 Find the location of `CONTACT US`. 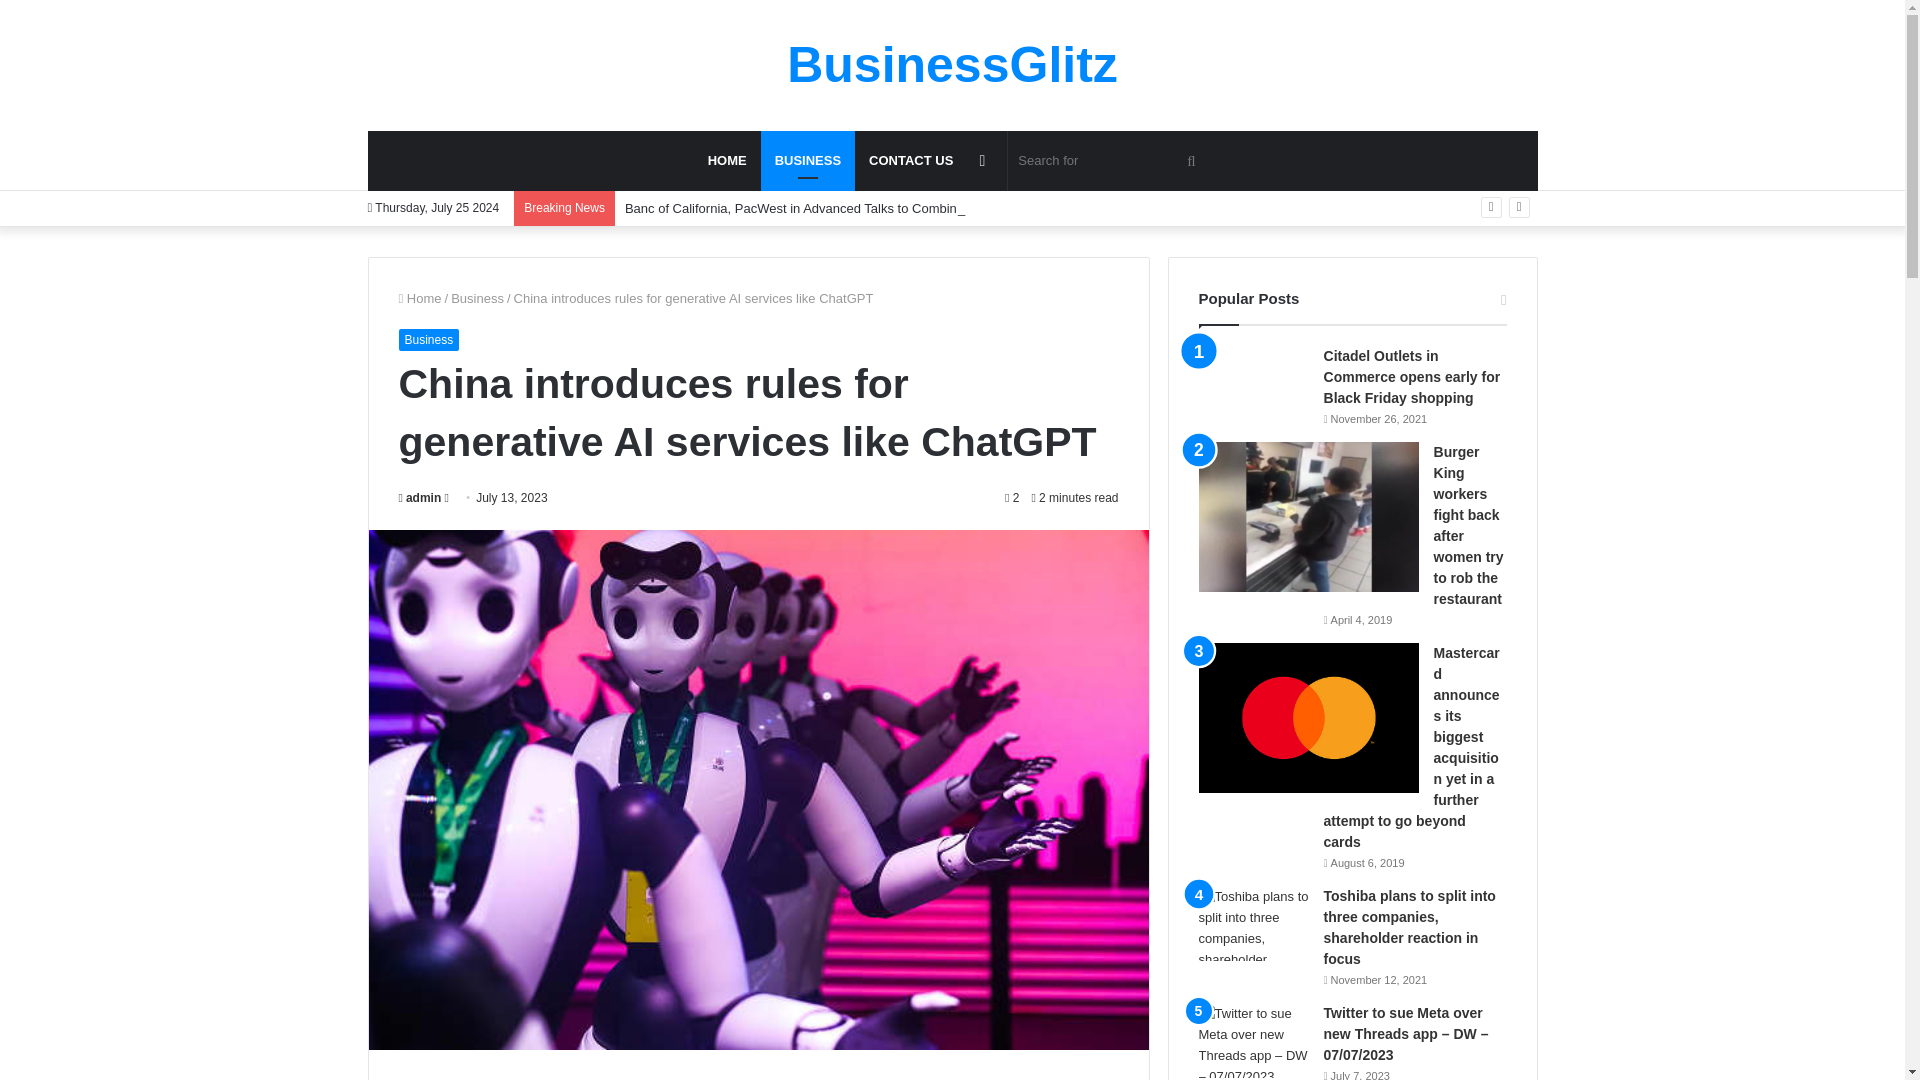

CONTACT US is located at coordinates (910, 160).